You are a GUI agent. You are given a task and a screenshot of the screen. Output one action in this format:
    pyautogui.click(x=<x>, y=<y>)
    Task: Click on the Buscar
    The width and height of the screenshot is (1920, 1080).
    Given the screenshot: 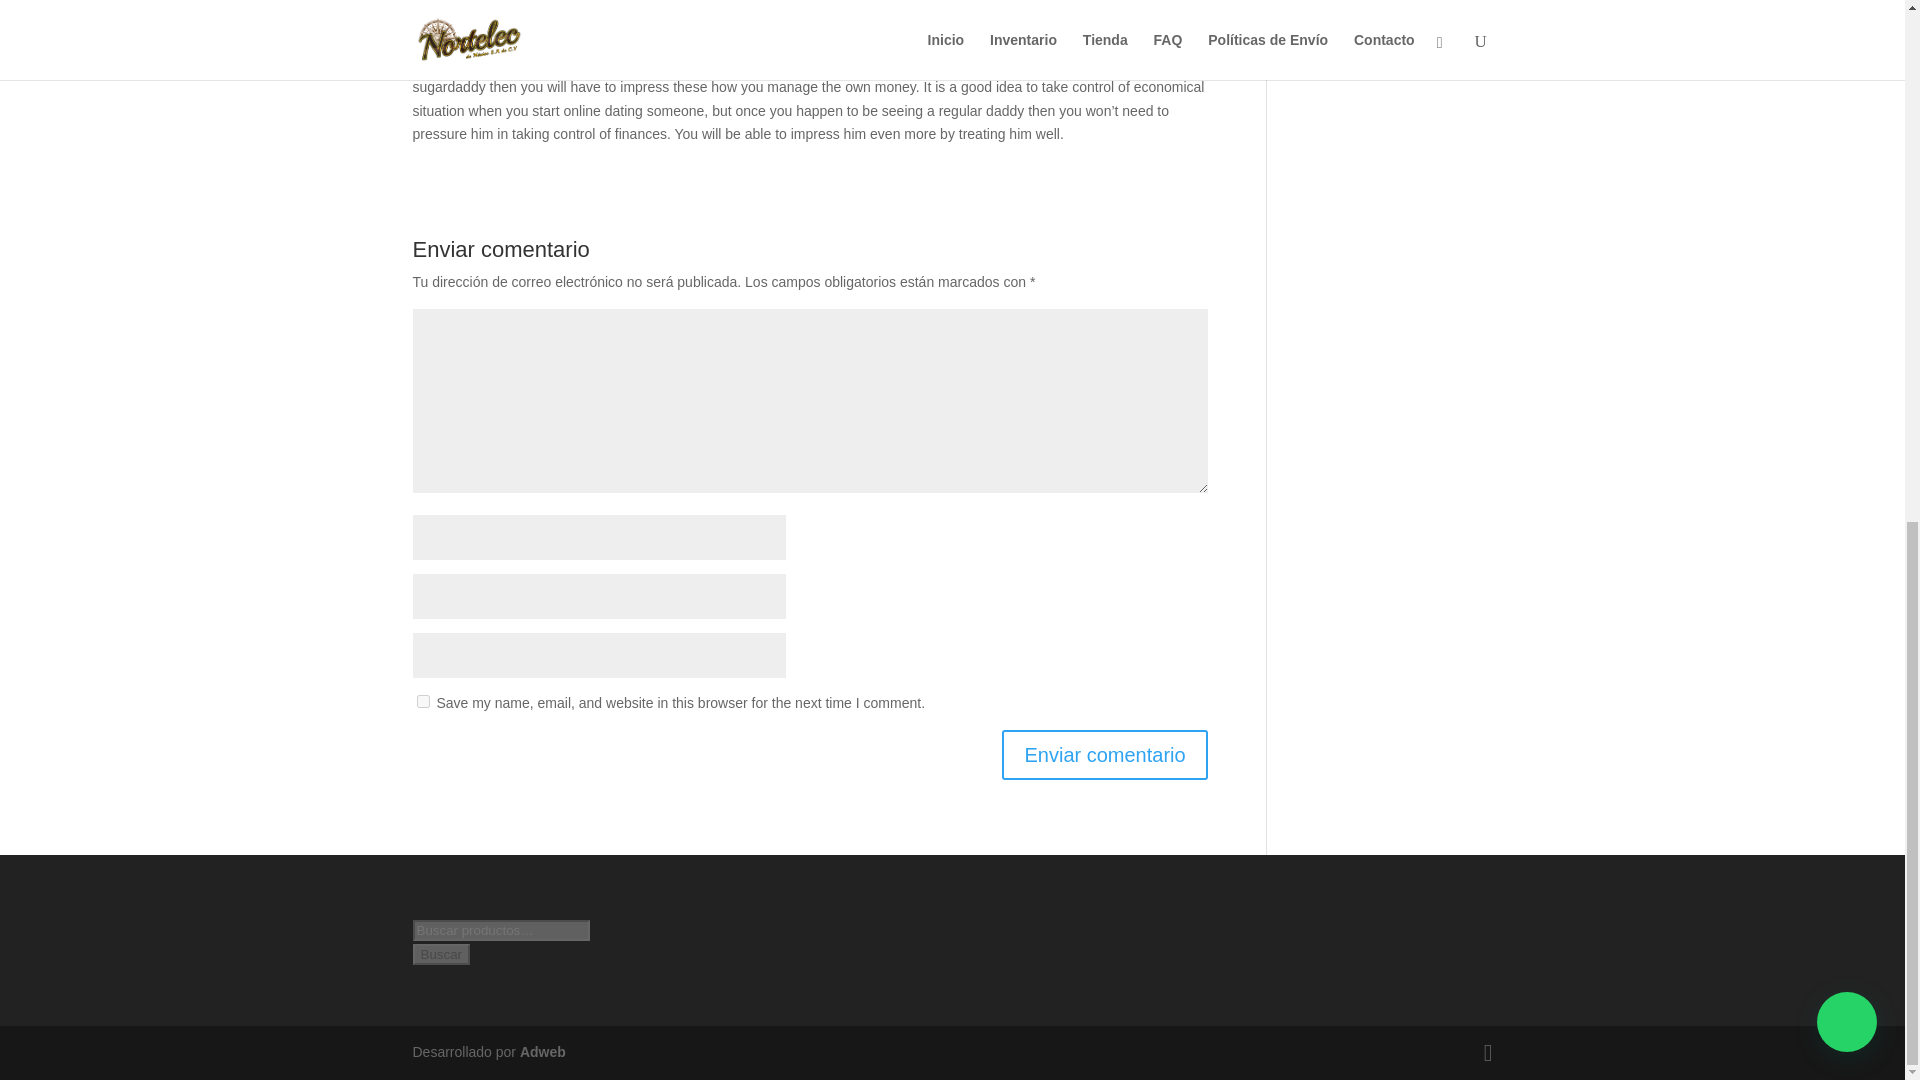 What is the action you would take?
    pyautogui.click(x=440, y=954)
    